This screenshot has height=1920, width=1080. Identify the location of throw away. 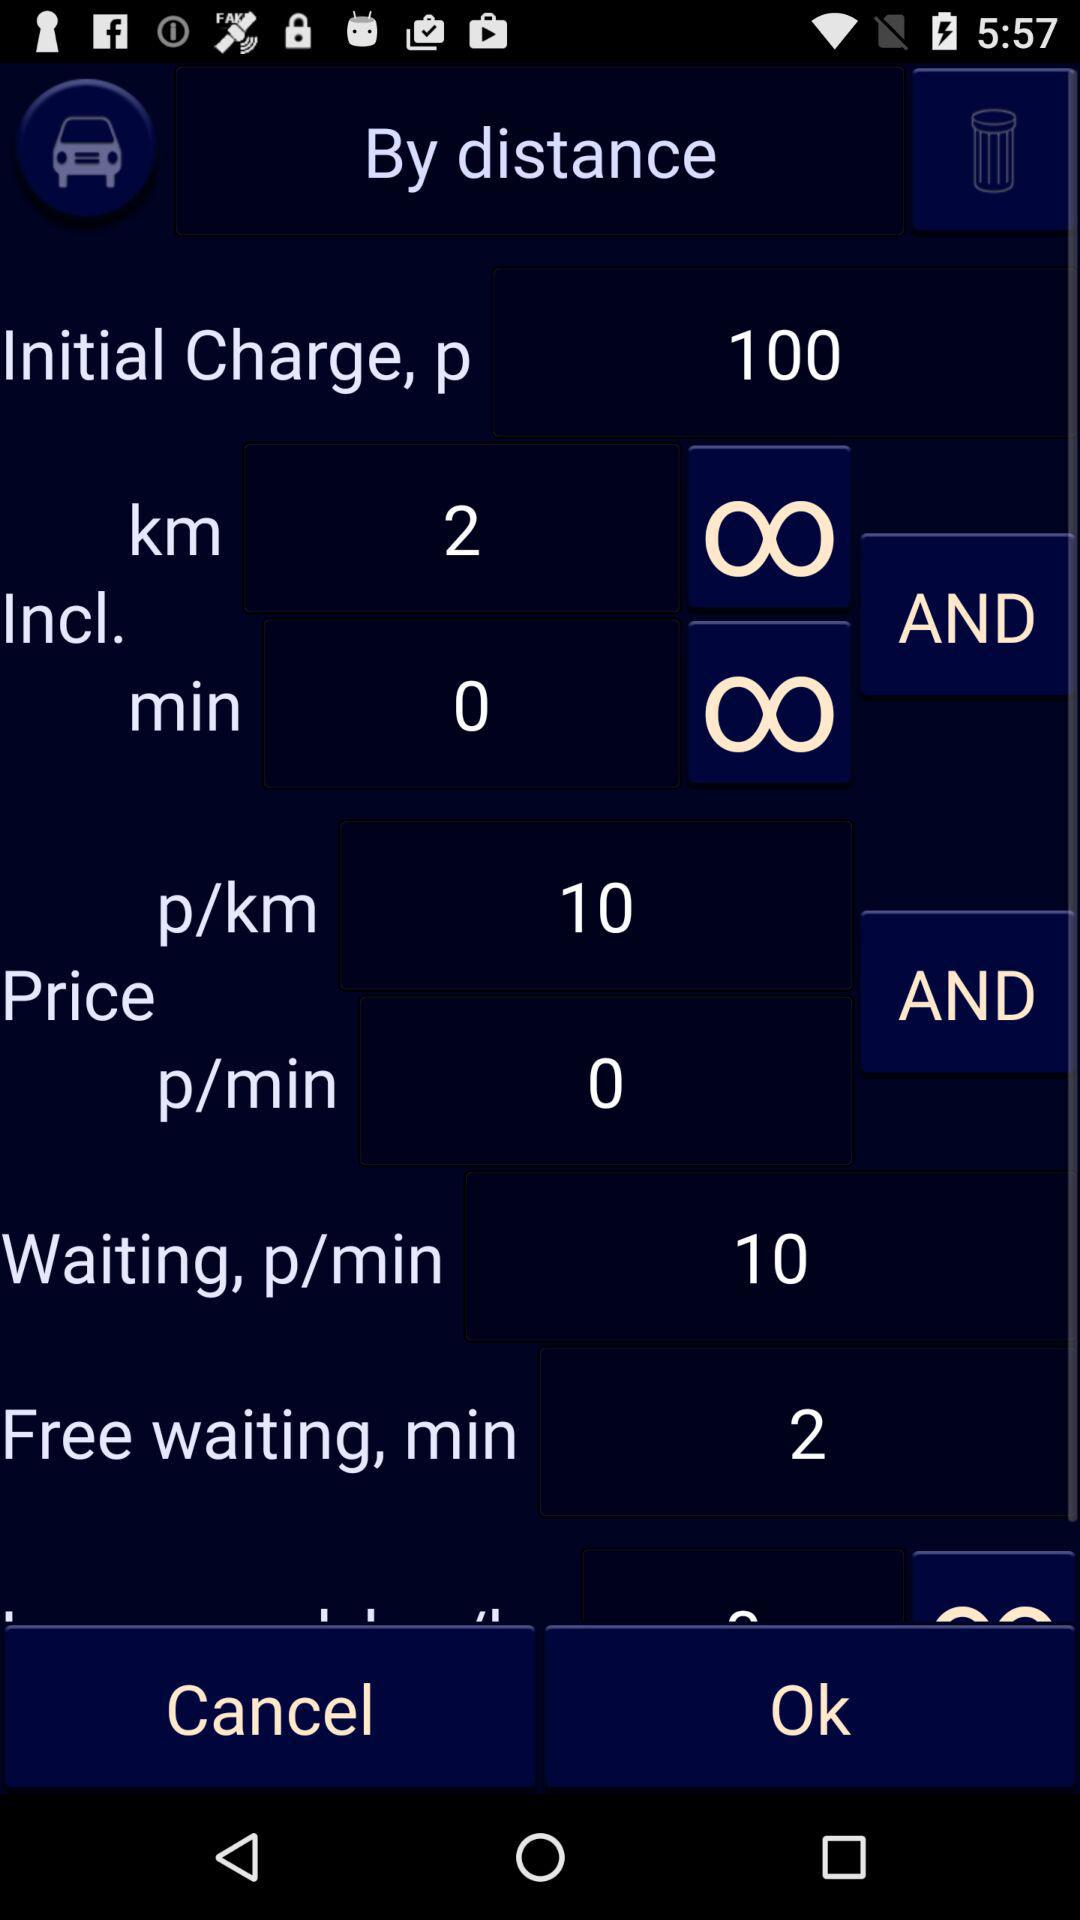
(994, 150).